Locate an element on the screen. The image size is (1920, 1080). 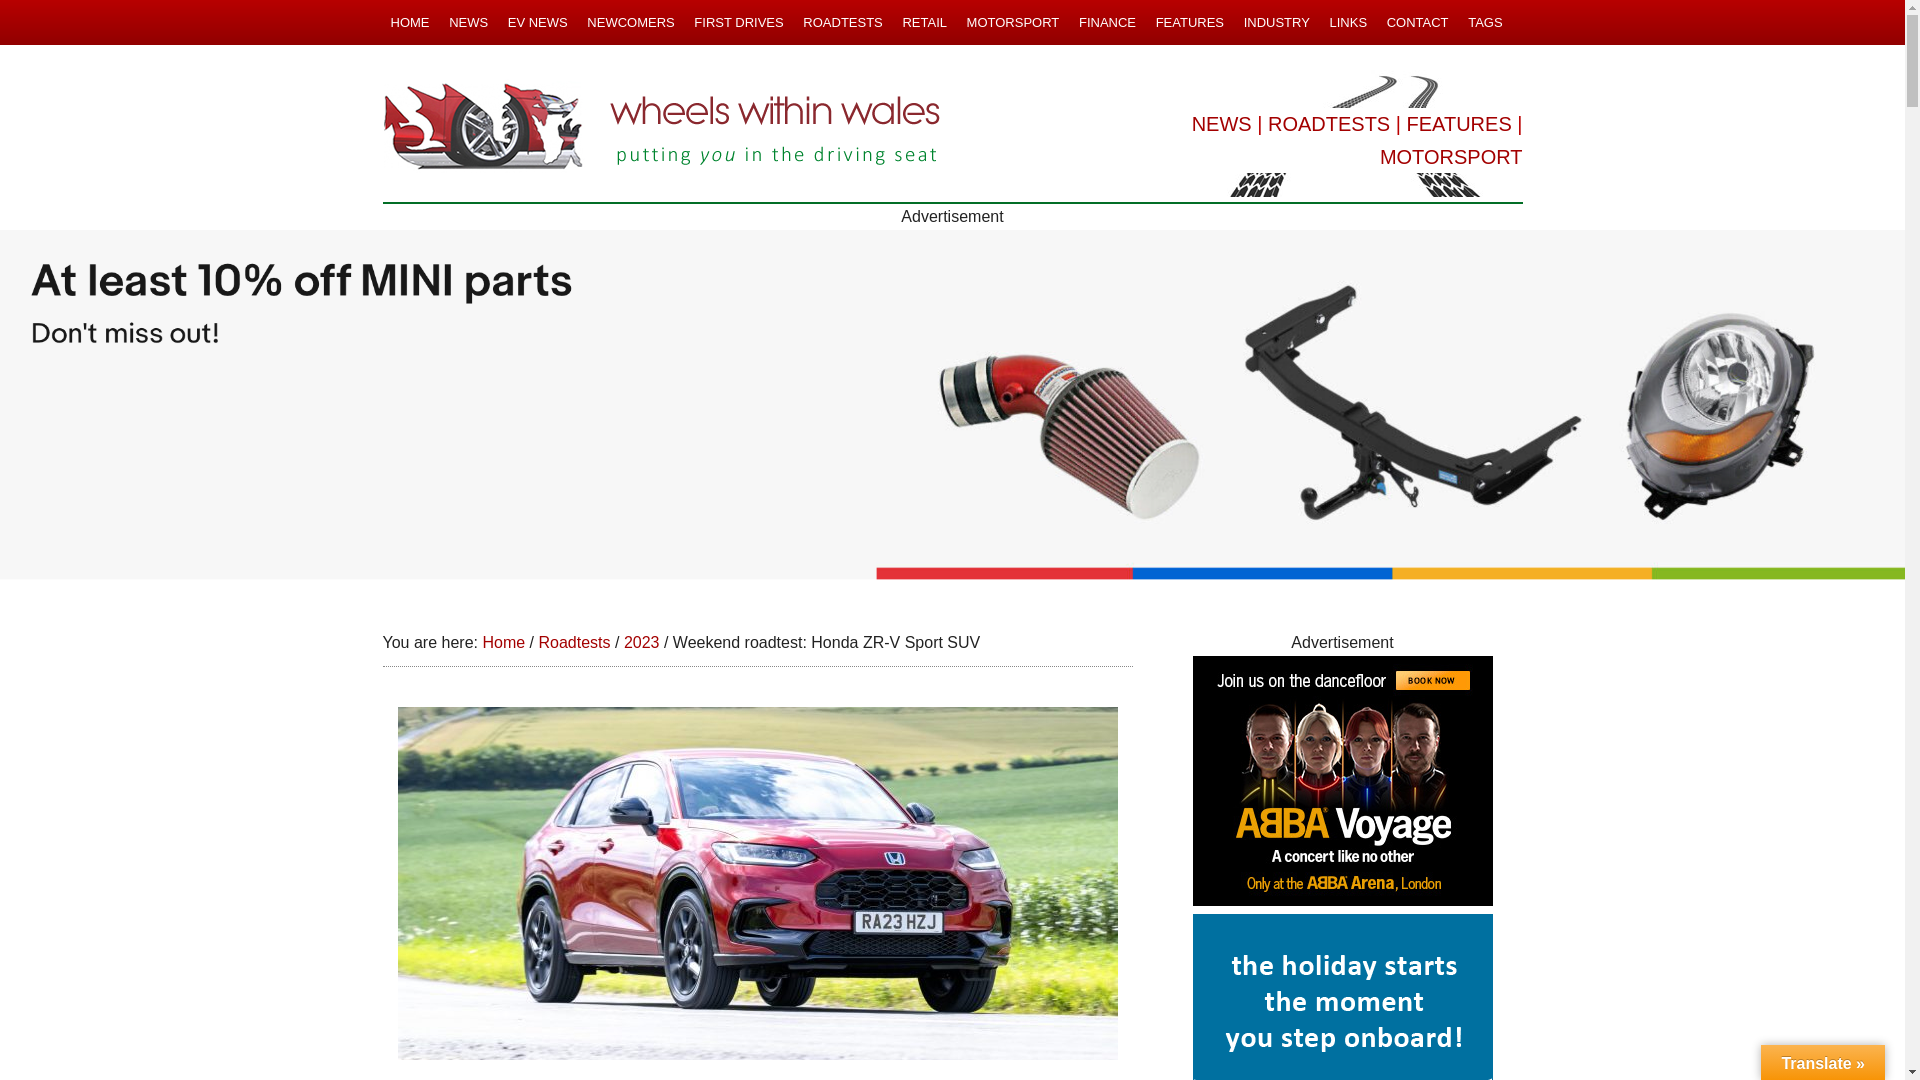
2023 is located at coordinates (642, 642).